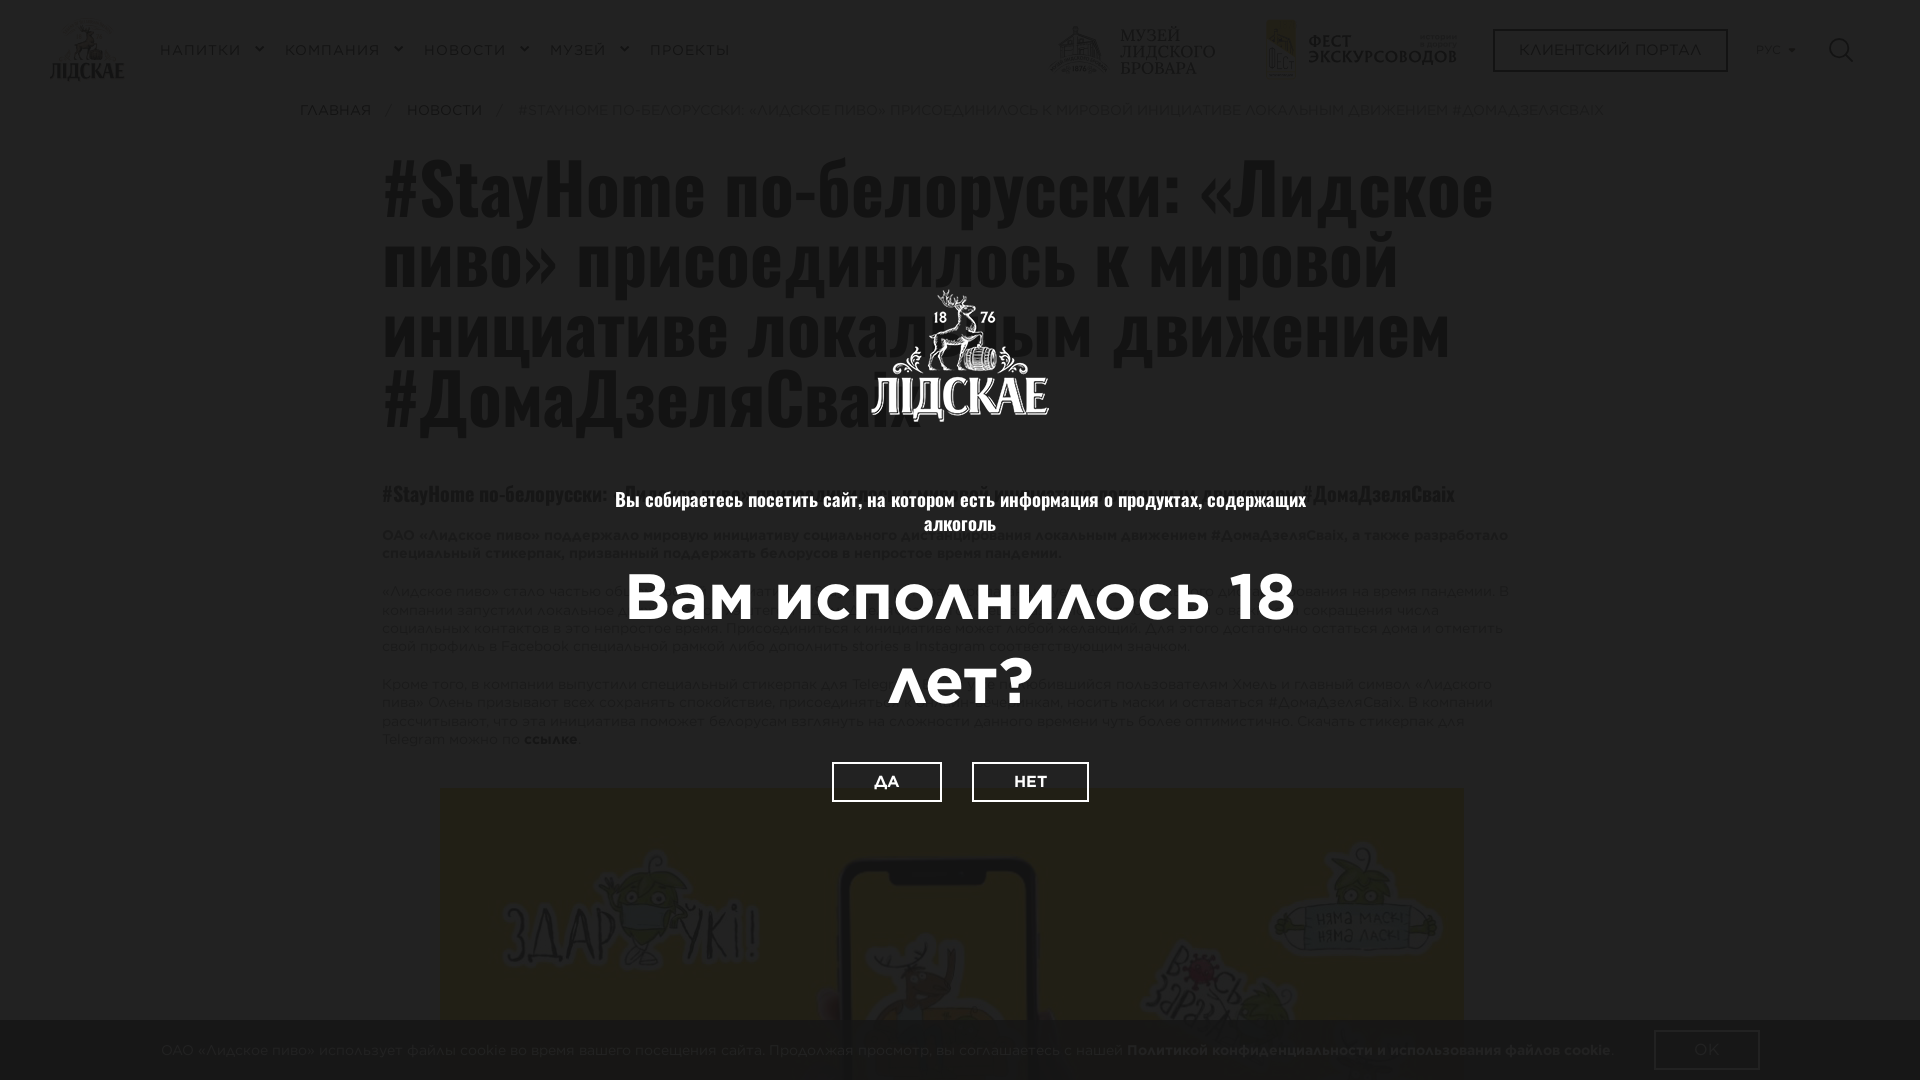 This screenshot has width=1920, height=1080. What do you see at coordinates (1707, 1050) in the screenshot?
I see `OK` at bounding box center [1707, 1050].